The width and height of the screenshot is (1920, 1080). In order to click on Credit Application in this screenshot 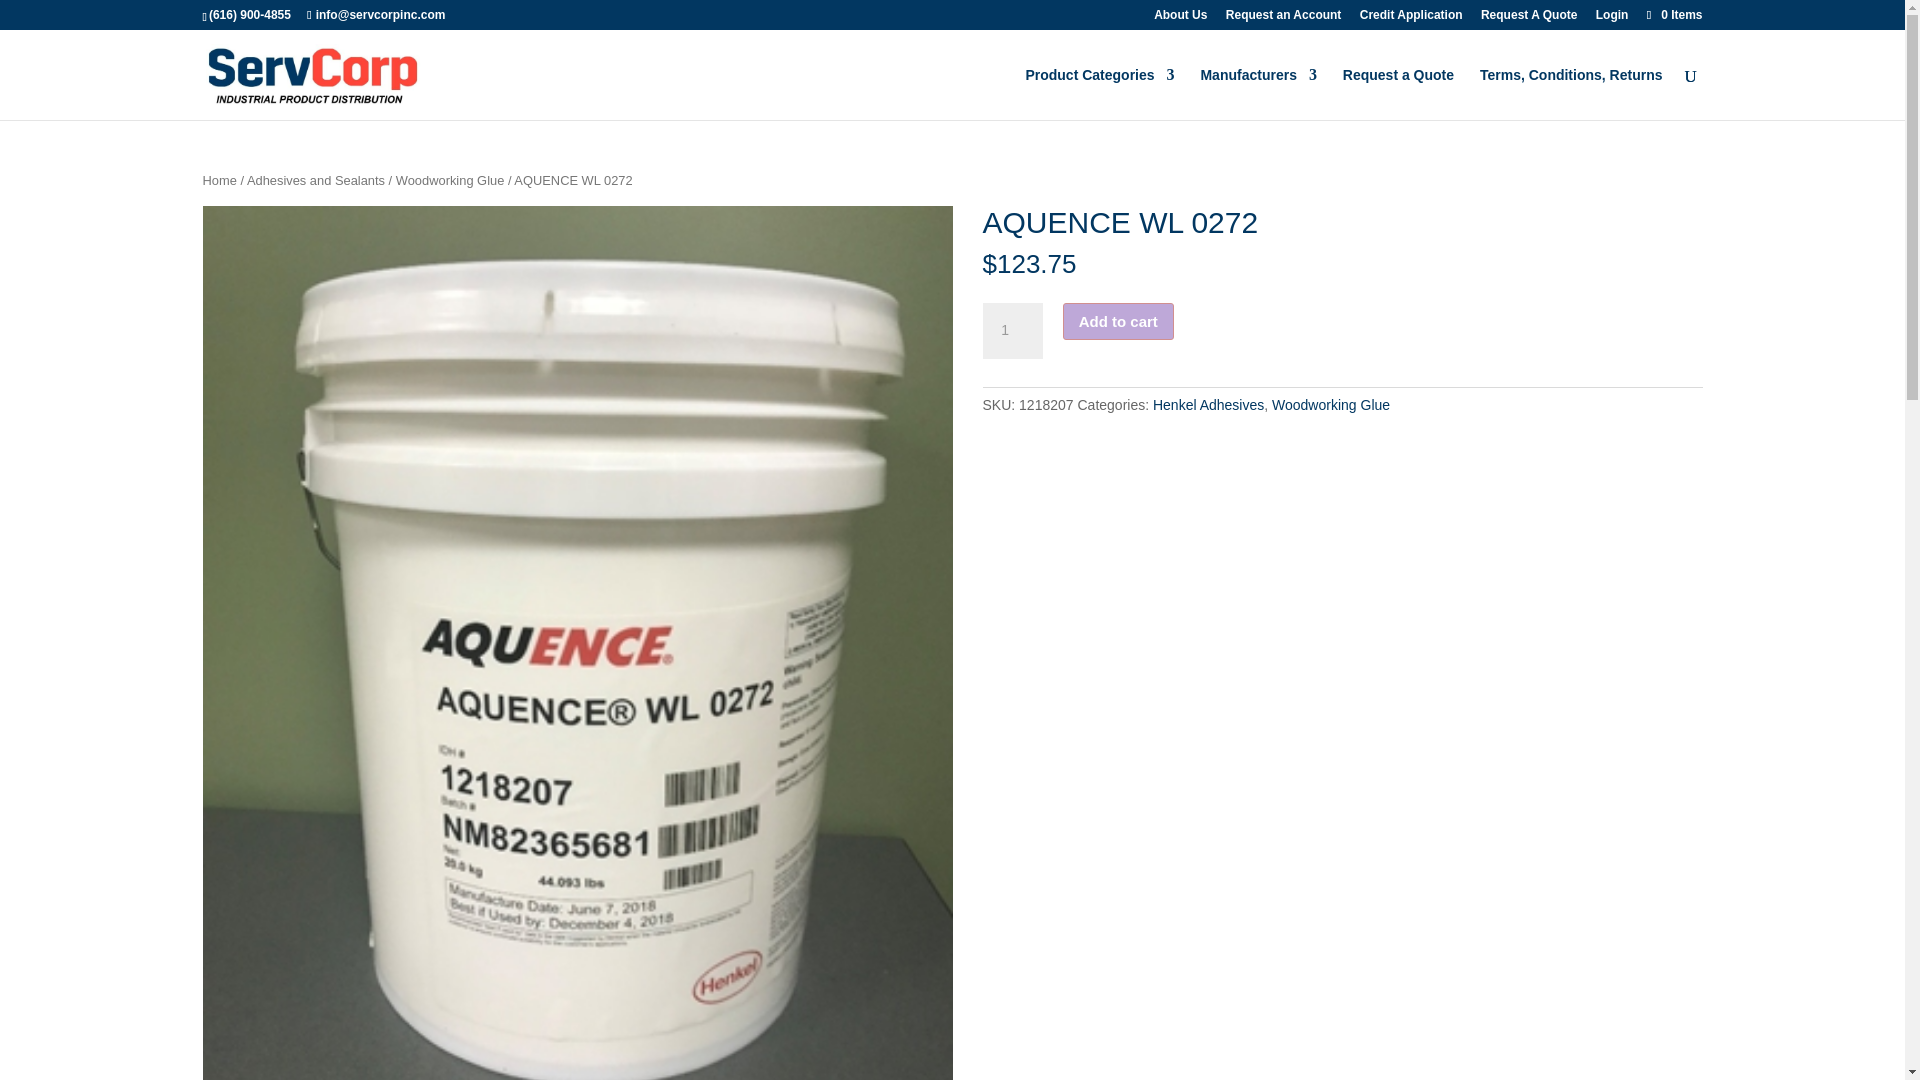, I will do `click(1411, 19)`.